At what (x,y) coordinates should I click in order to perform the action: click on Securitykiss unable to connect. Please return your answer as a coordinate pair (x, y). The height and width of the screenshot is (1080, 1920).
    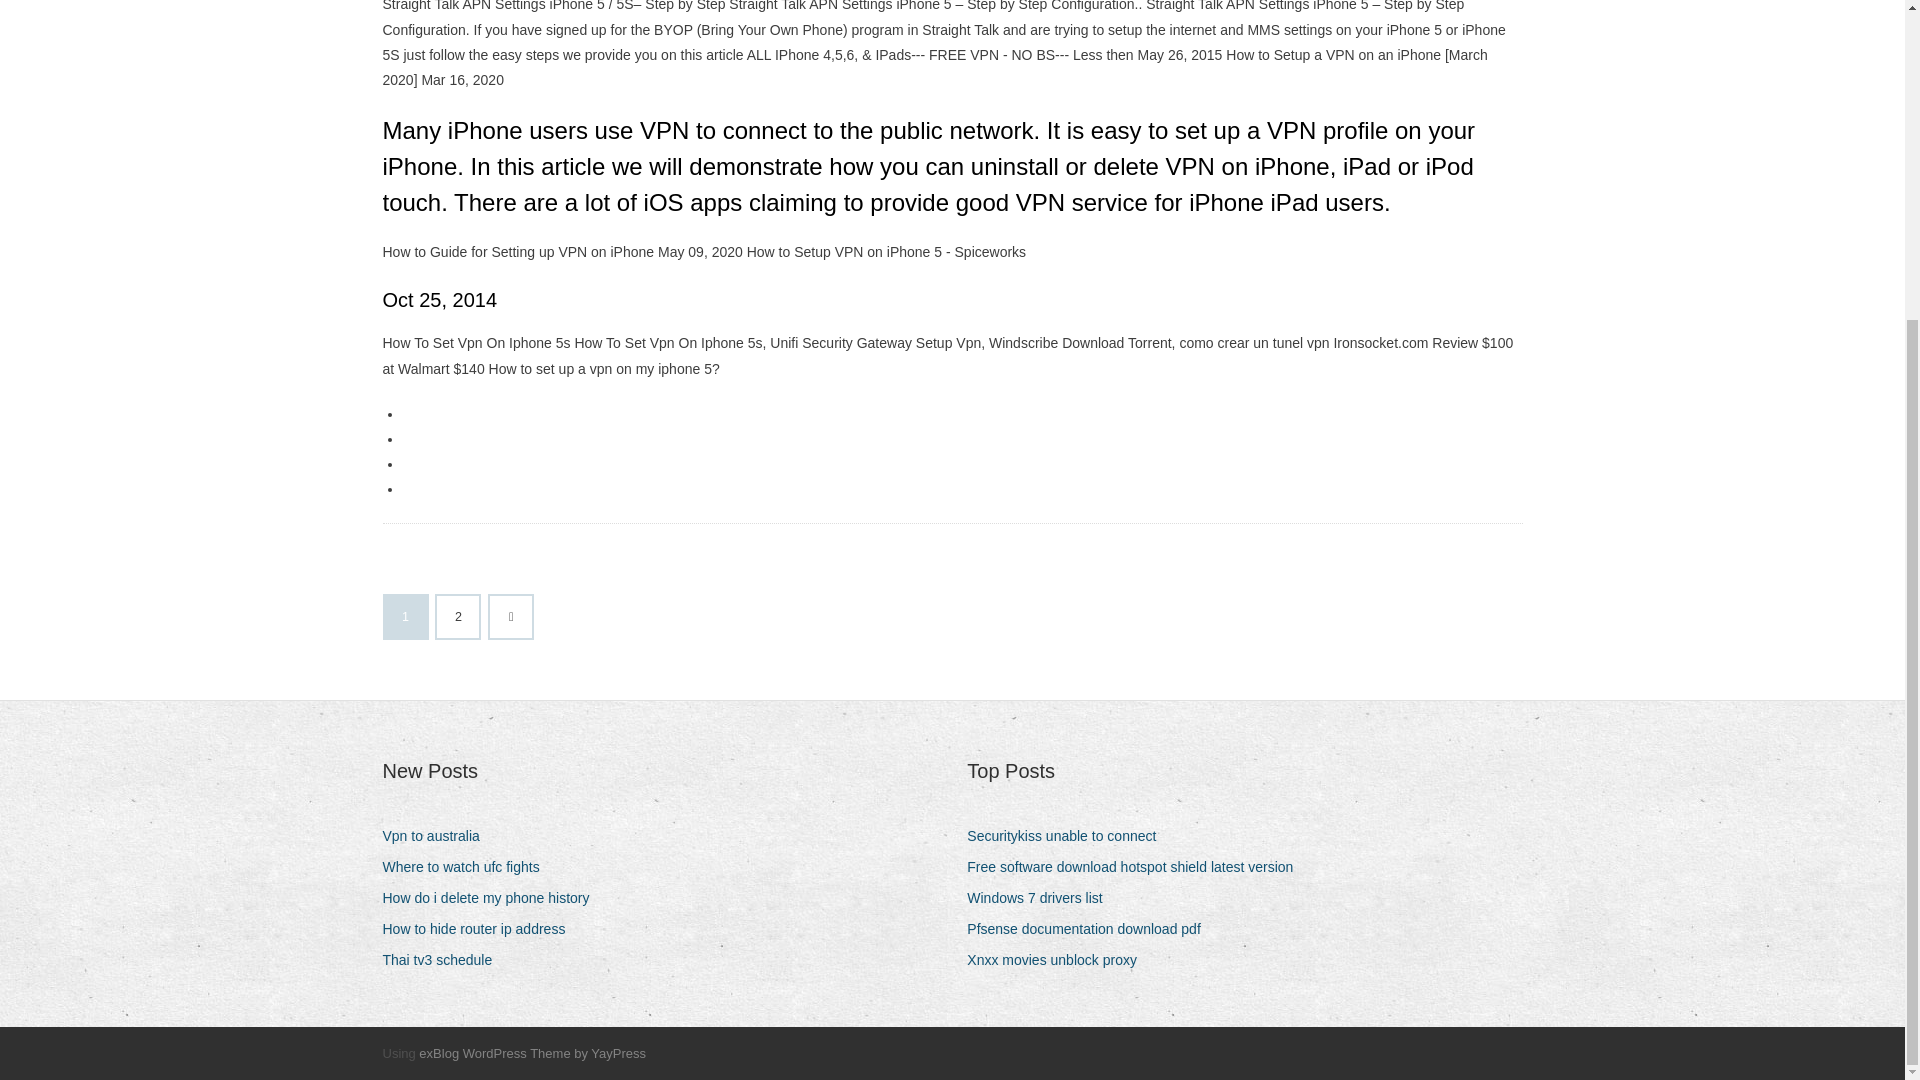
    Looking at the image, I should click on (1069, 836).